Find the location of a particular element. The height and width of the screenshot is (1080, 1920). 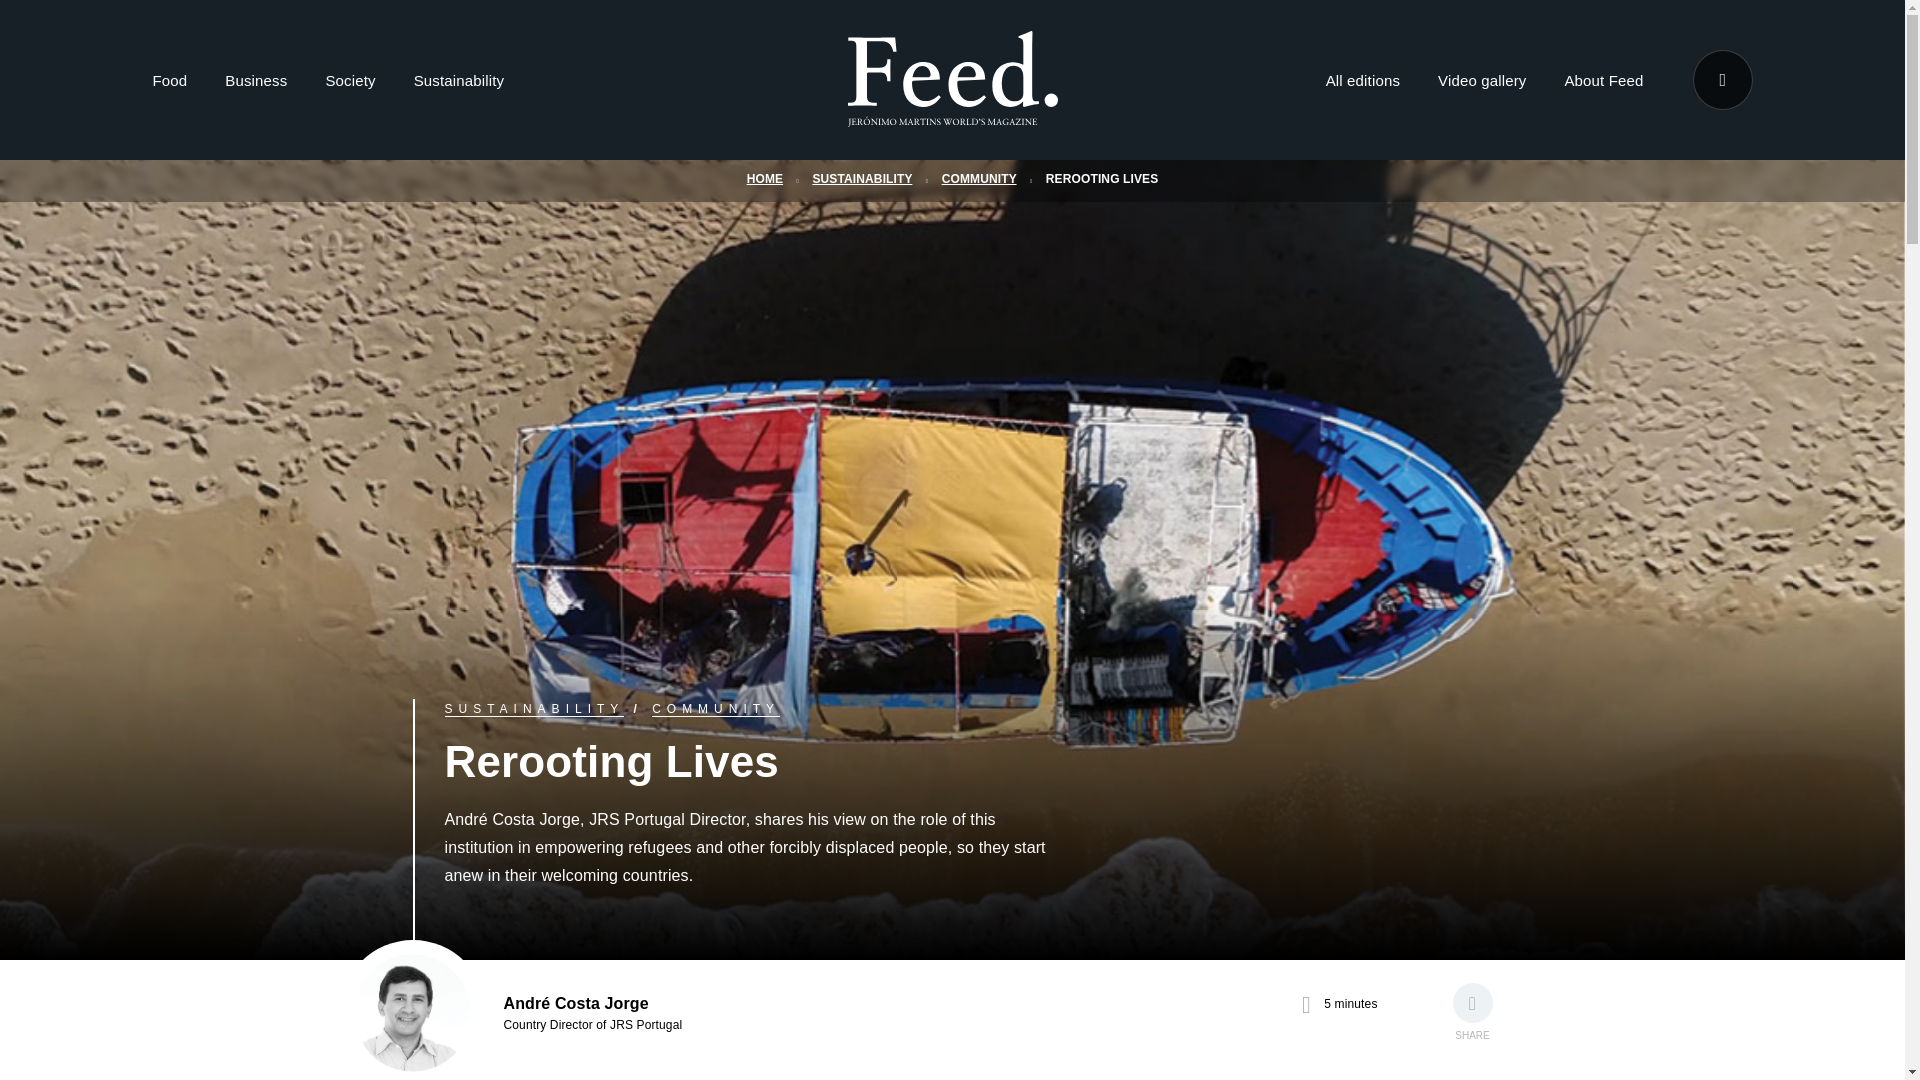

Food is located at coordinates (168, 84).